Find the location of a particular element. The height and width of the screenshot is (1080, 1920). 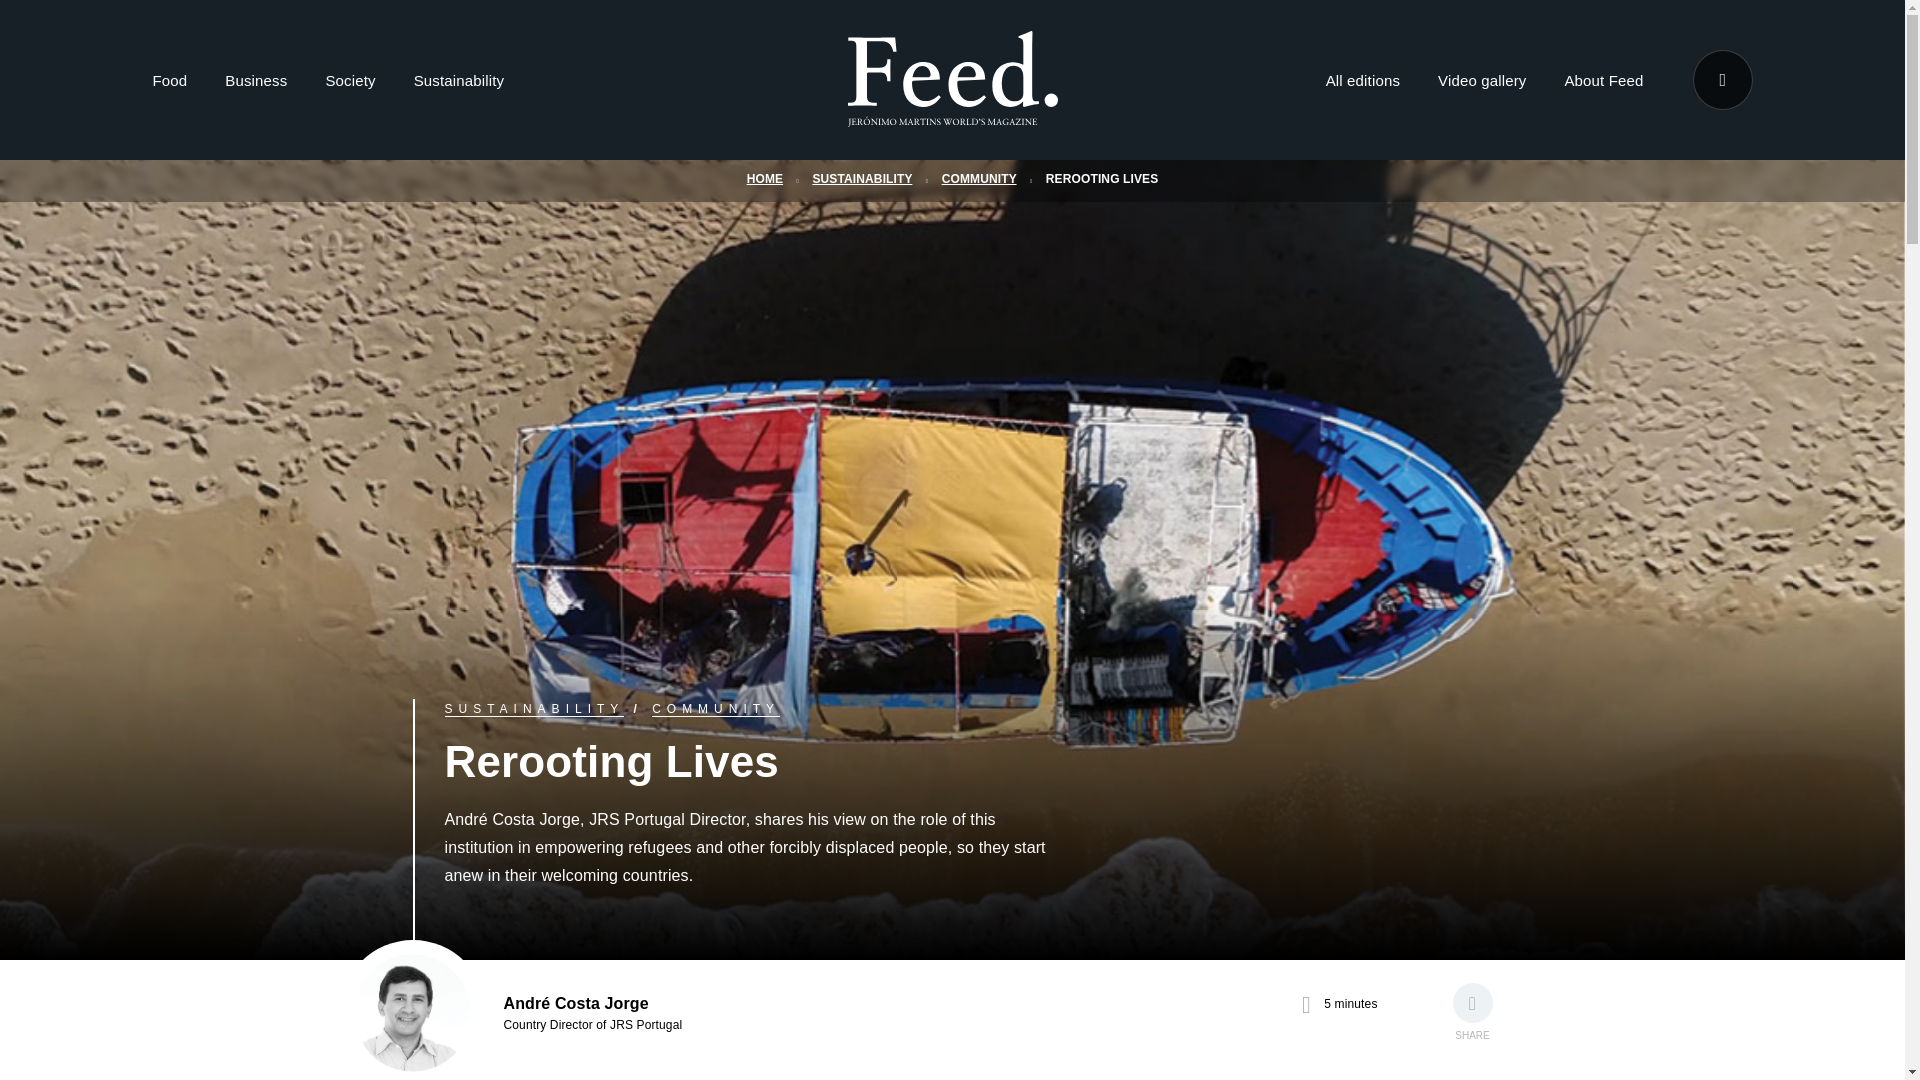

Food is located at coordinates (168, 84).